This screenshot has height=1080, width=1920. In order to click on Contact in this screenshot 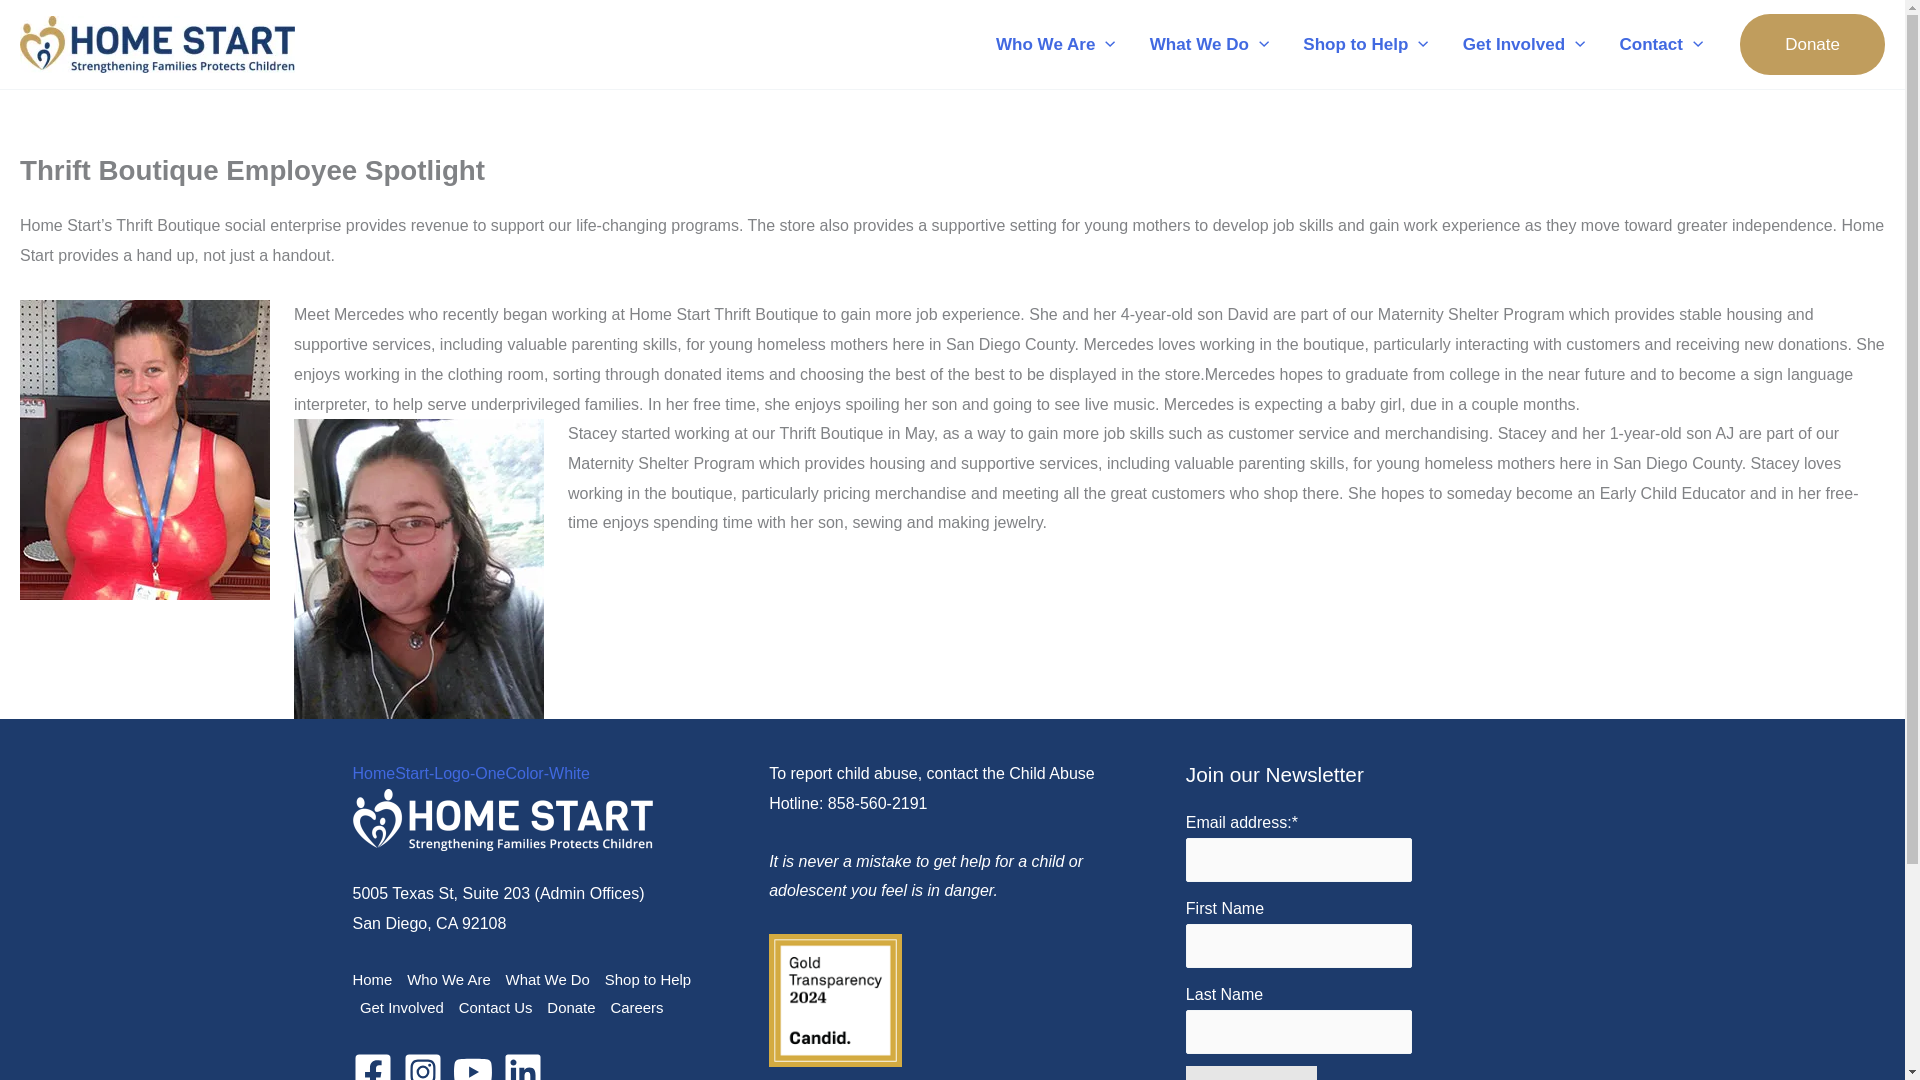, I will do `click(1660, 44)`.